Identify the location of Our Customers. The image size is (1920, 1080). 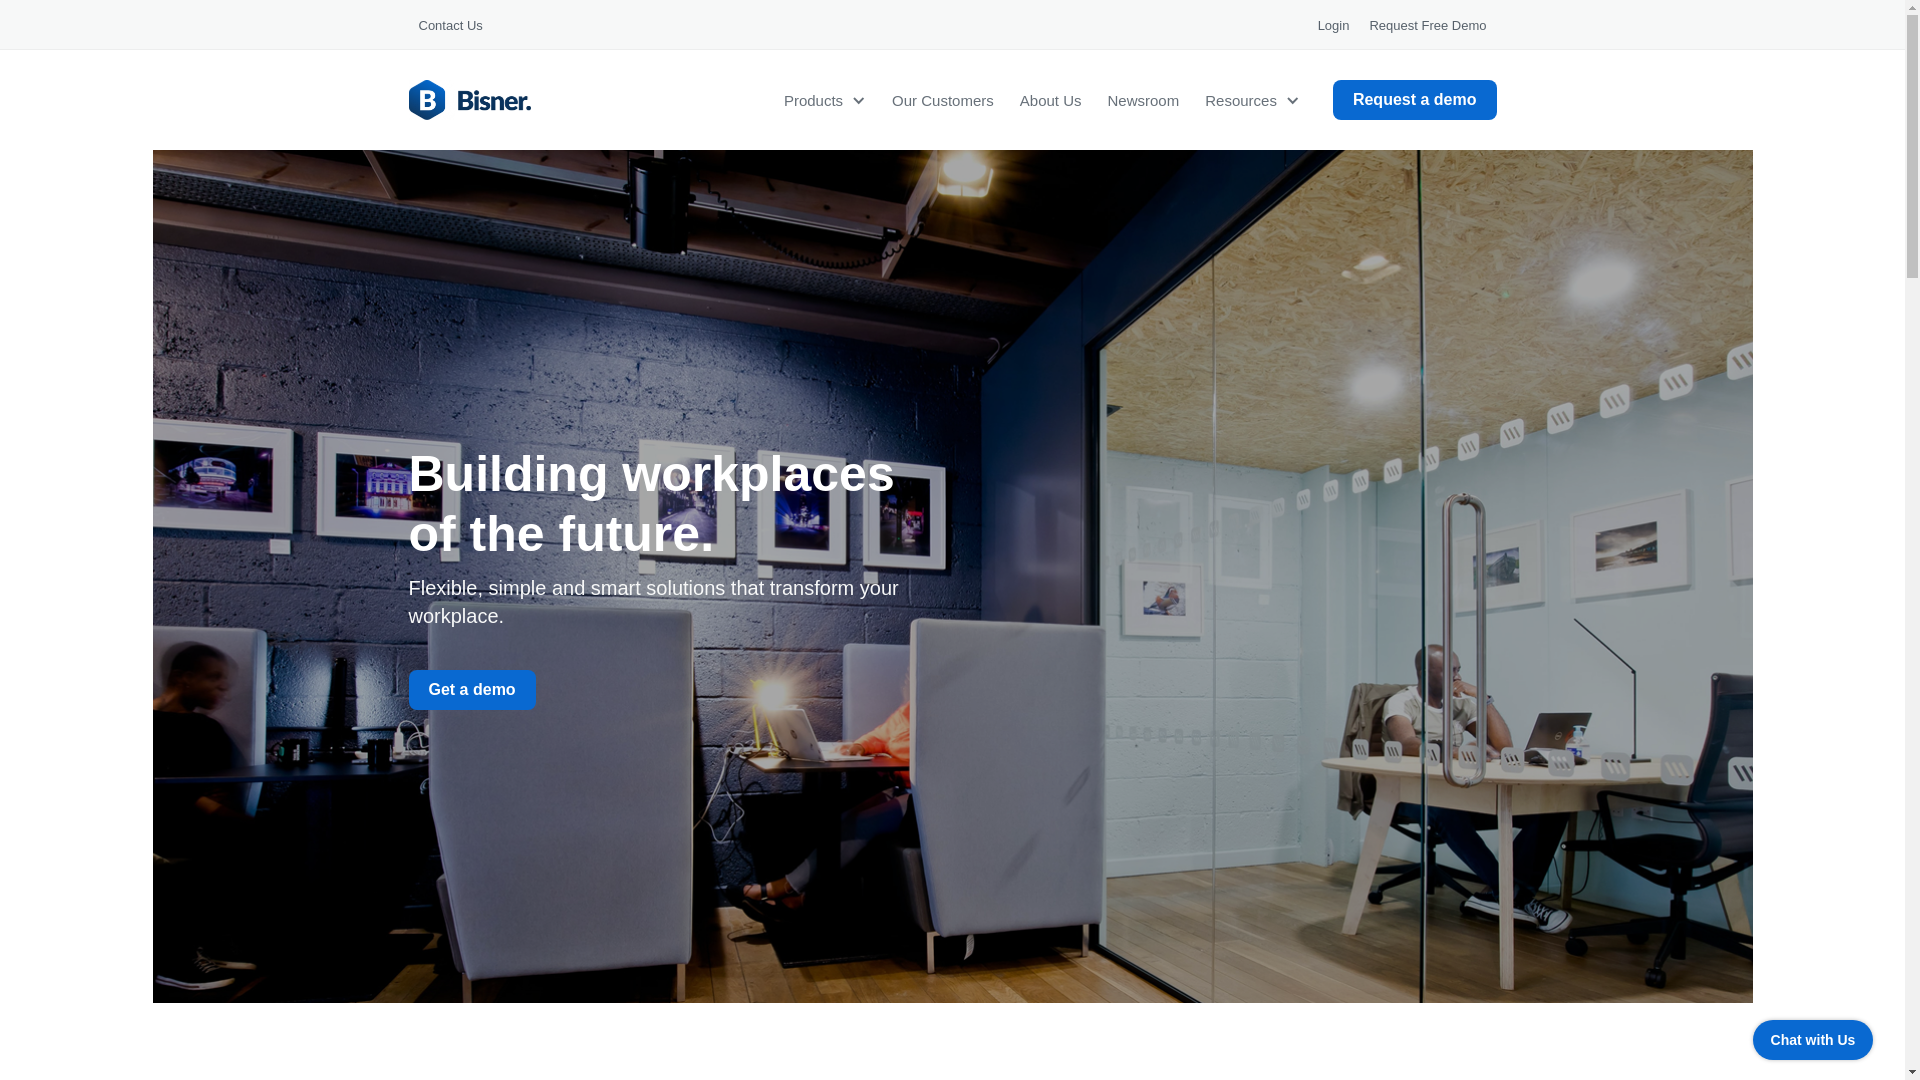
(942, 99).